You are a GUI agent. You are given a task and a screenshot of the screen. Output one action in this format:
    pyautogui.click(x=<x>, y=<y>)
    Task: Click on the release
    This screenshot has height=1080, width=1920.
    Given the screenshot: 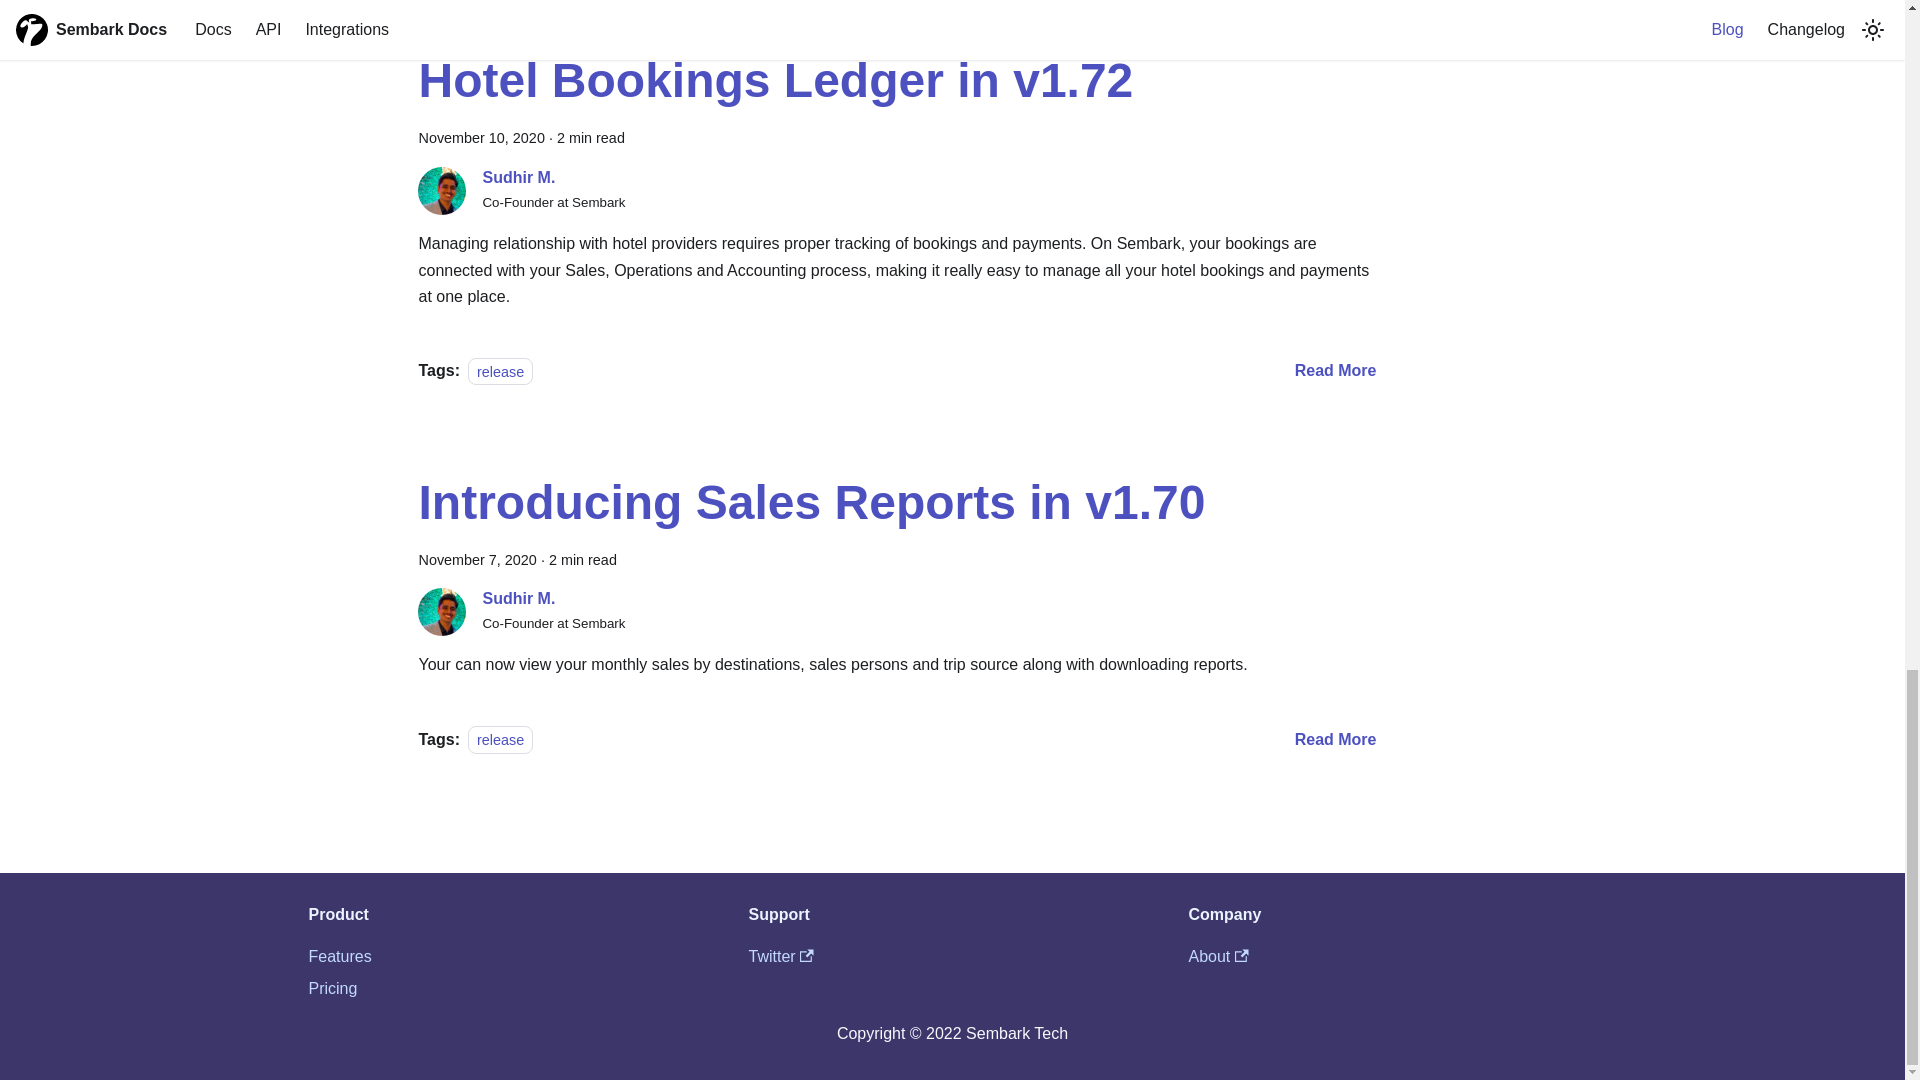 What is the action you would take?
    pyautogui.click(x=500, y=739)
    